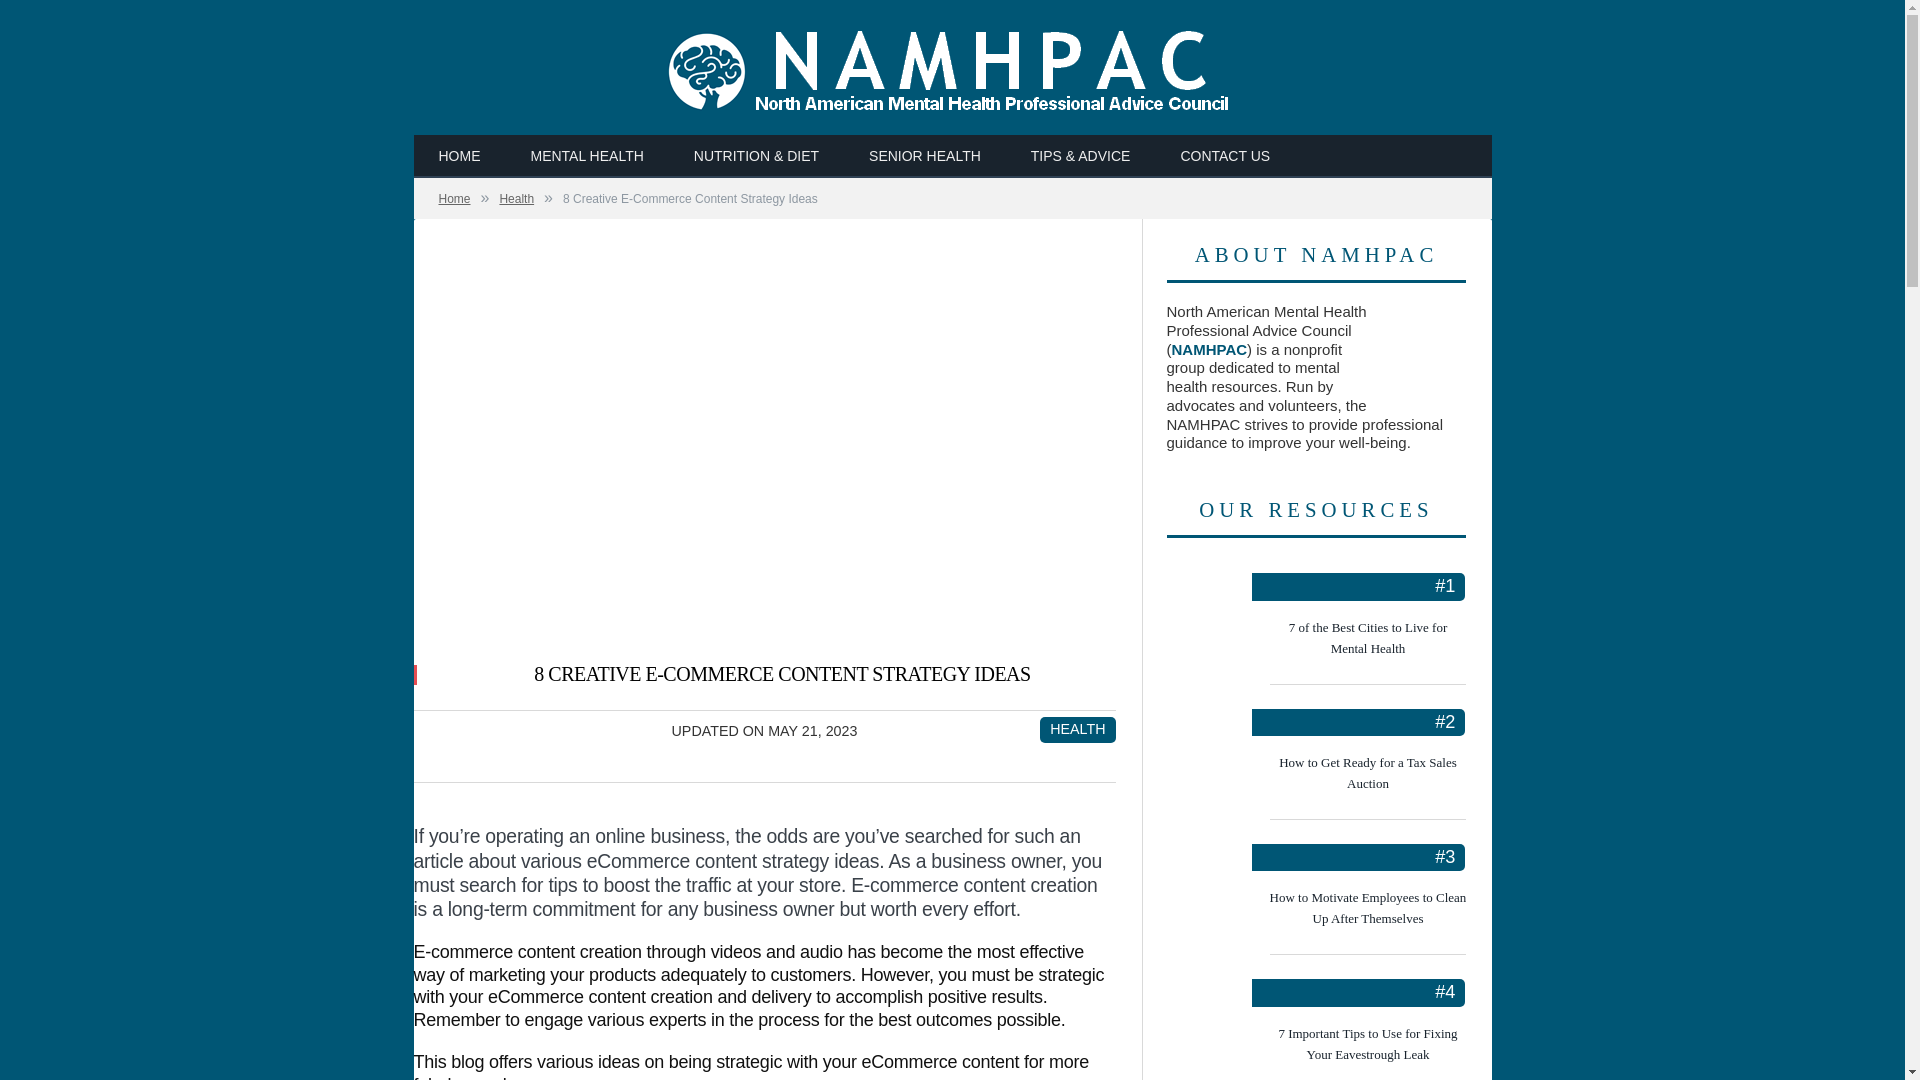 This screenshot has height=1080, width=1920. Describe the element at coordinates (516, 199) in the screenshot. I see `Health` at that location.